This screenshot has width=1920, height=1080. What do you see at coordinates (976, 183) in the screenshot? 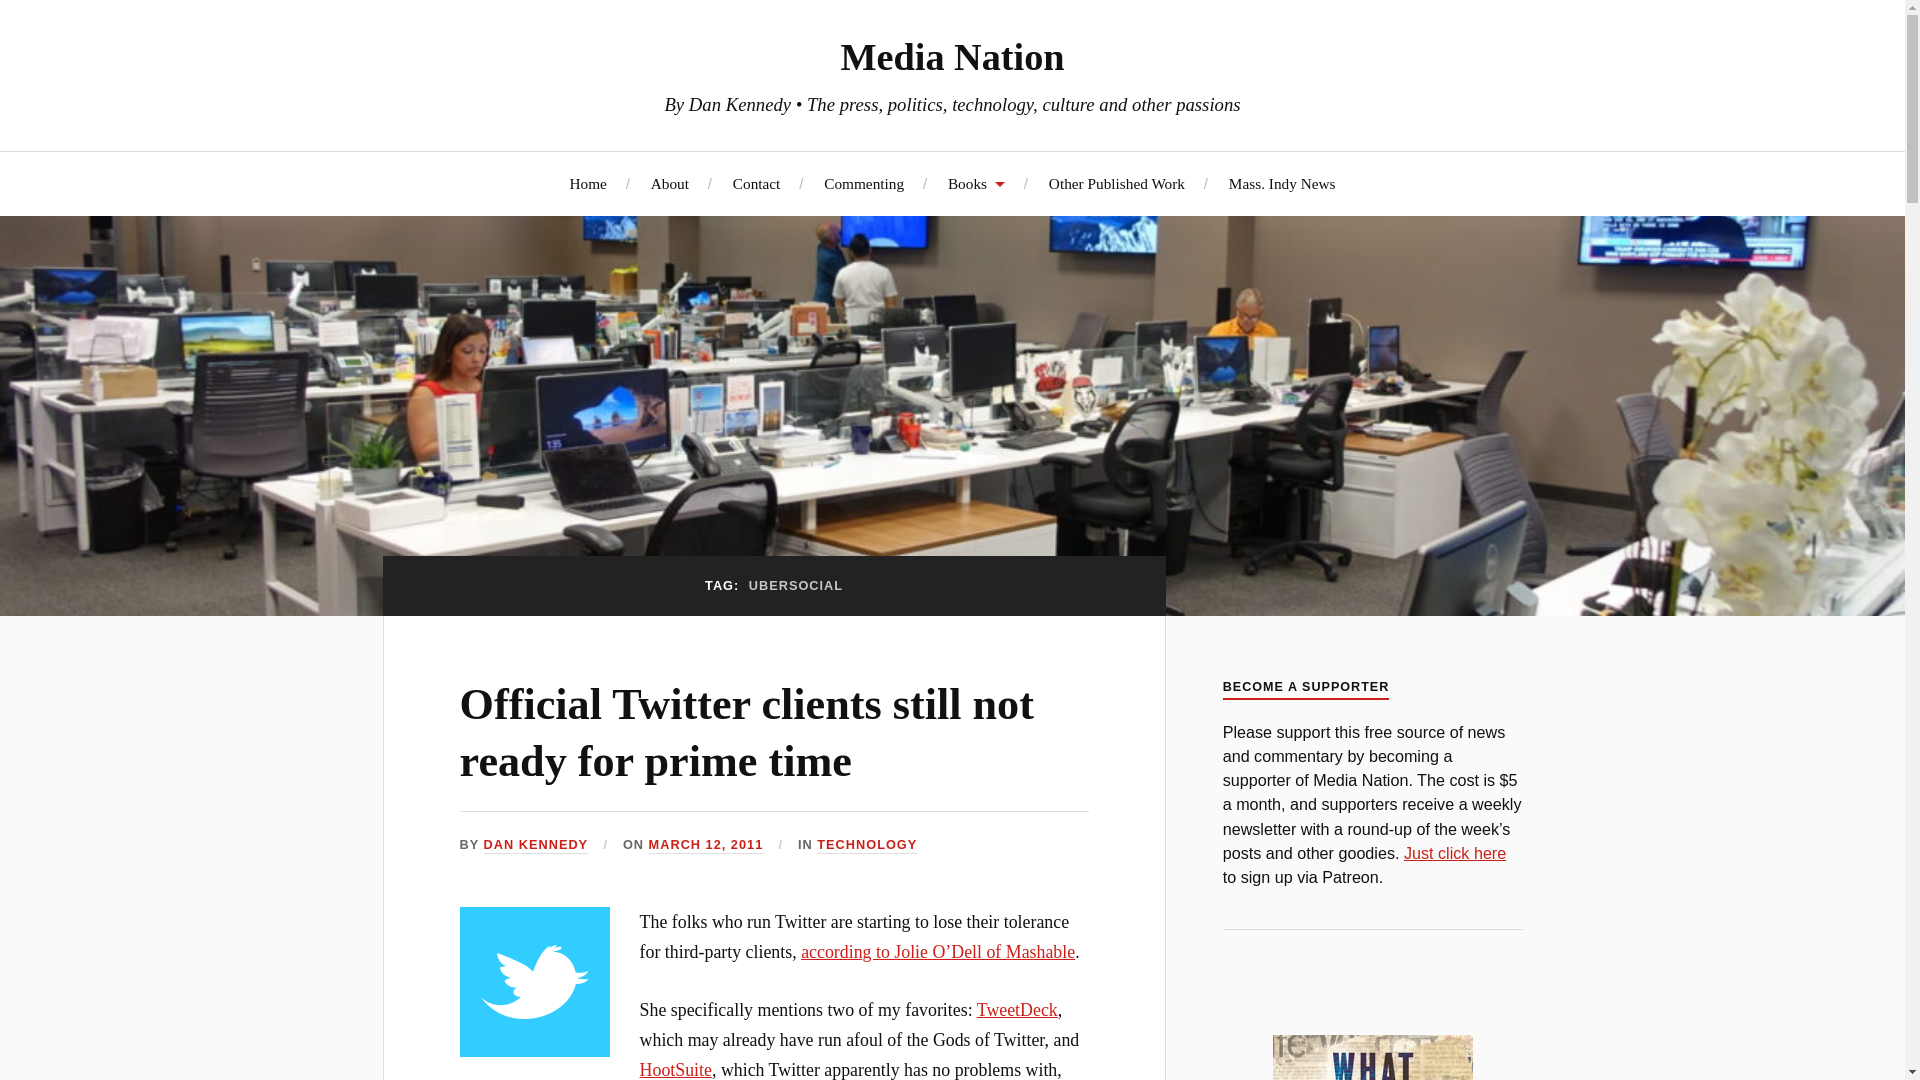
I see `Books` at bounding box center [976, 183].